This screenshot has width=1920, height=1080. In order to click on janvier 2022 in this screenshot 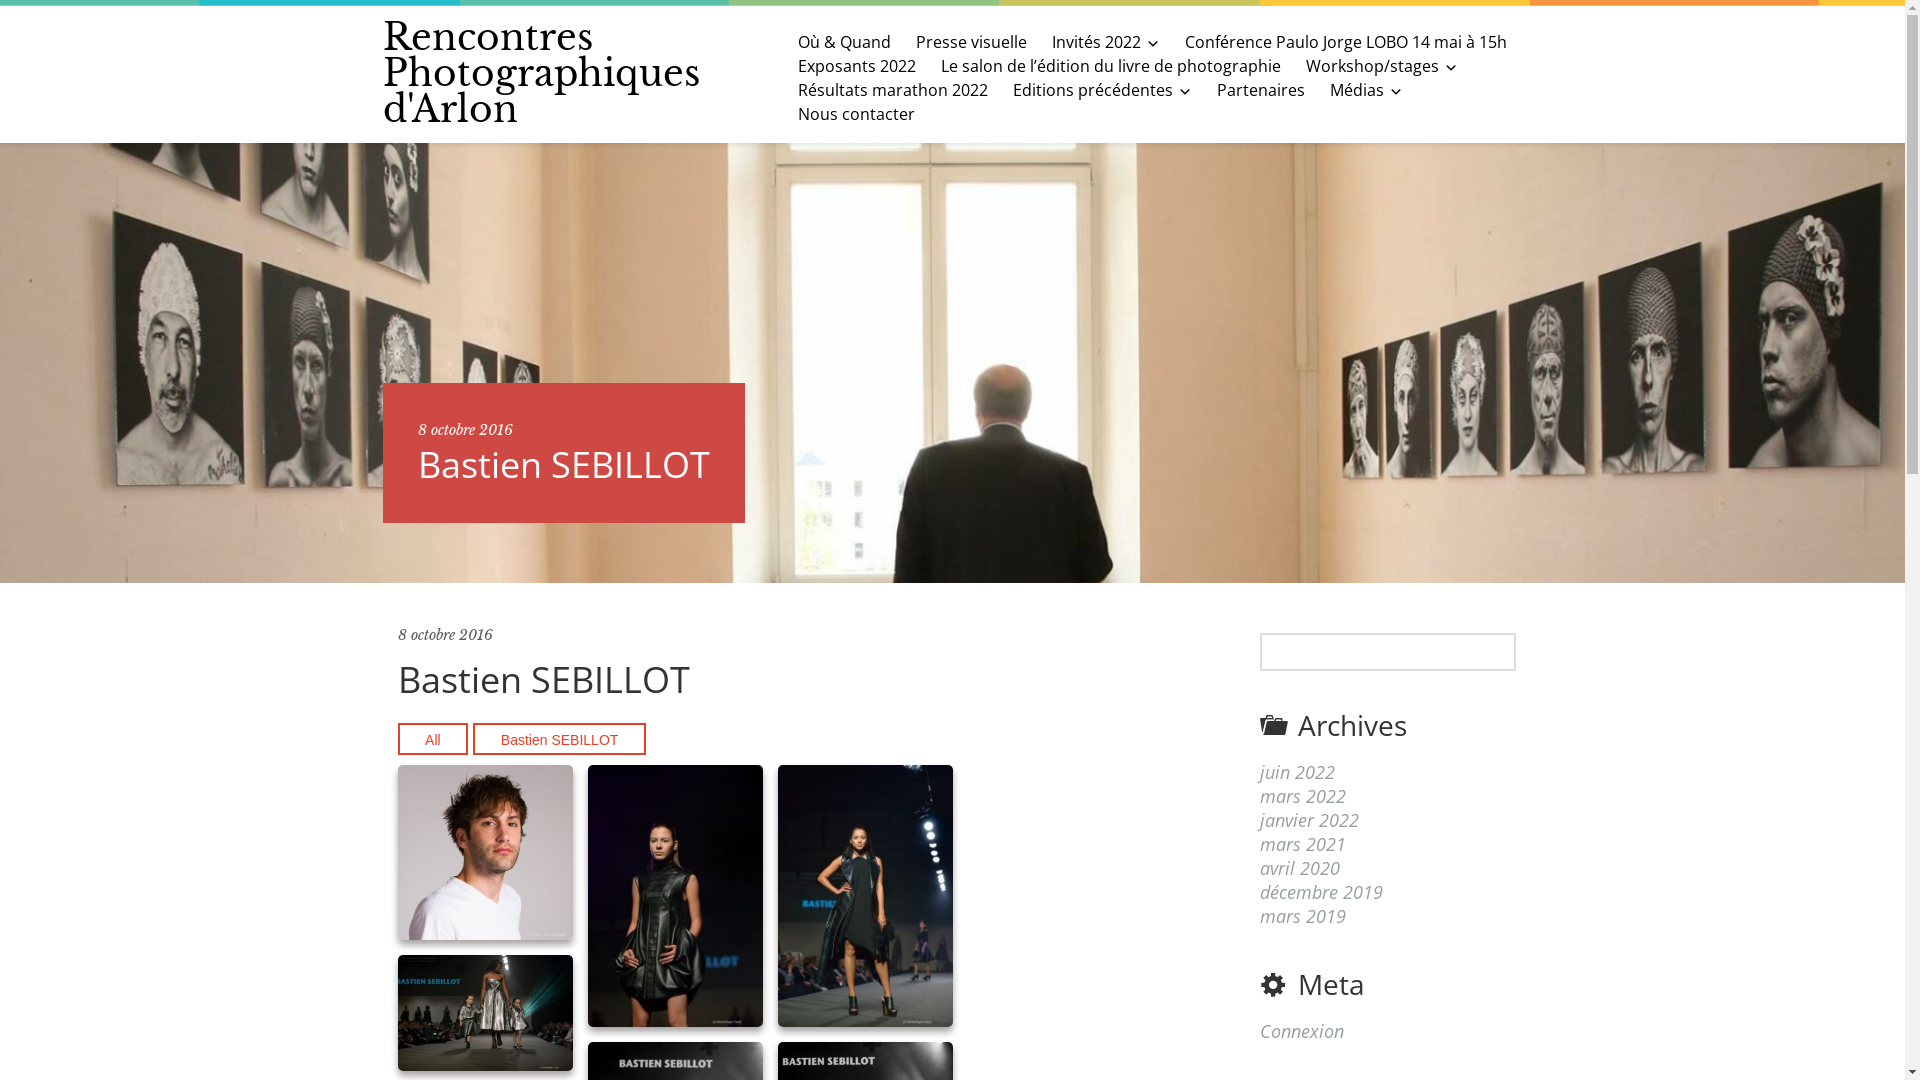, I will do `click(1310, 820)`.